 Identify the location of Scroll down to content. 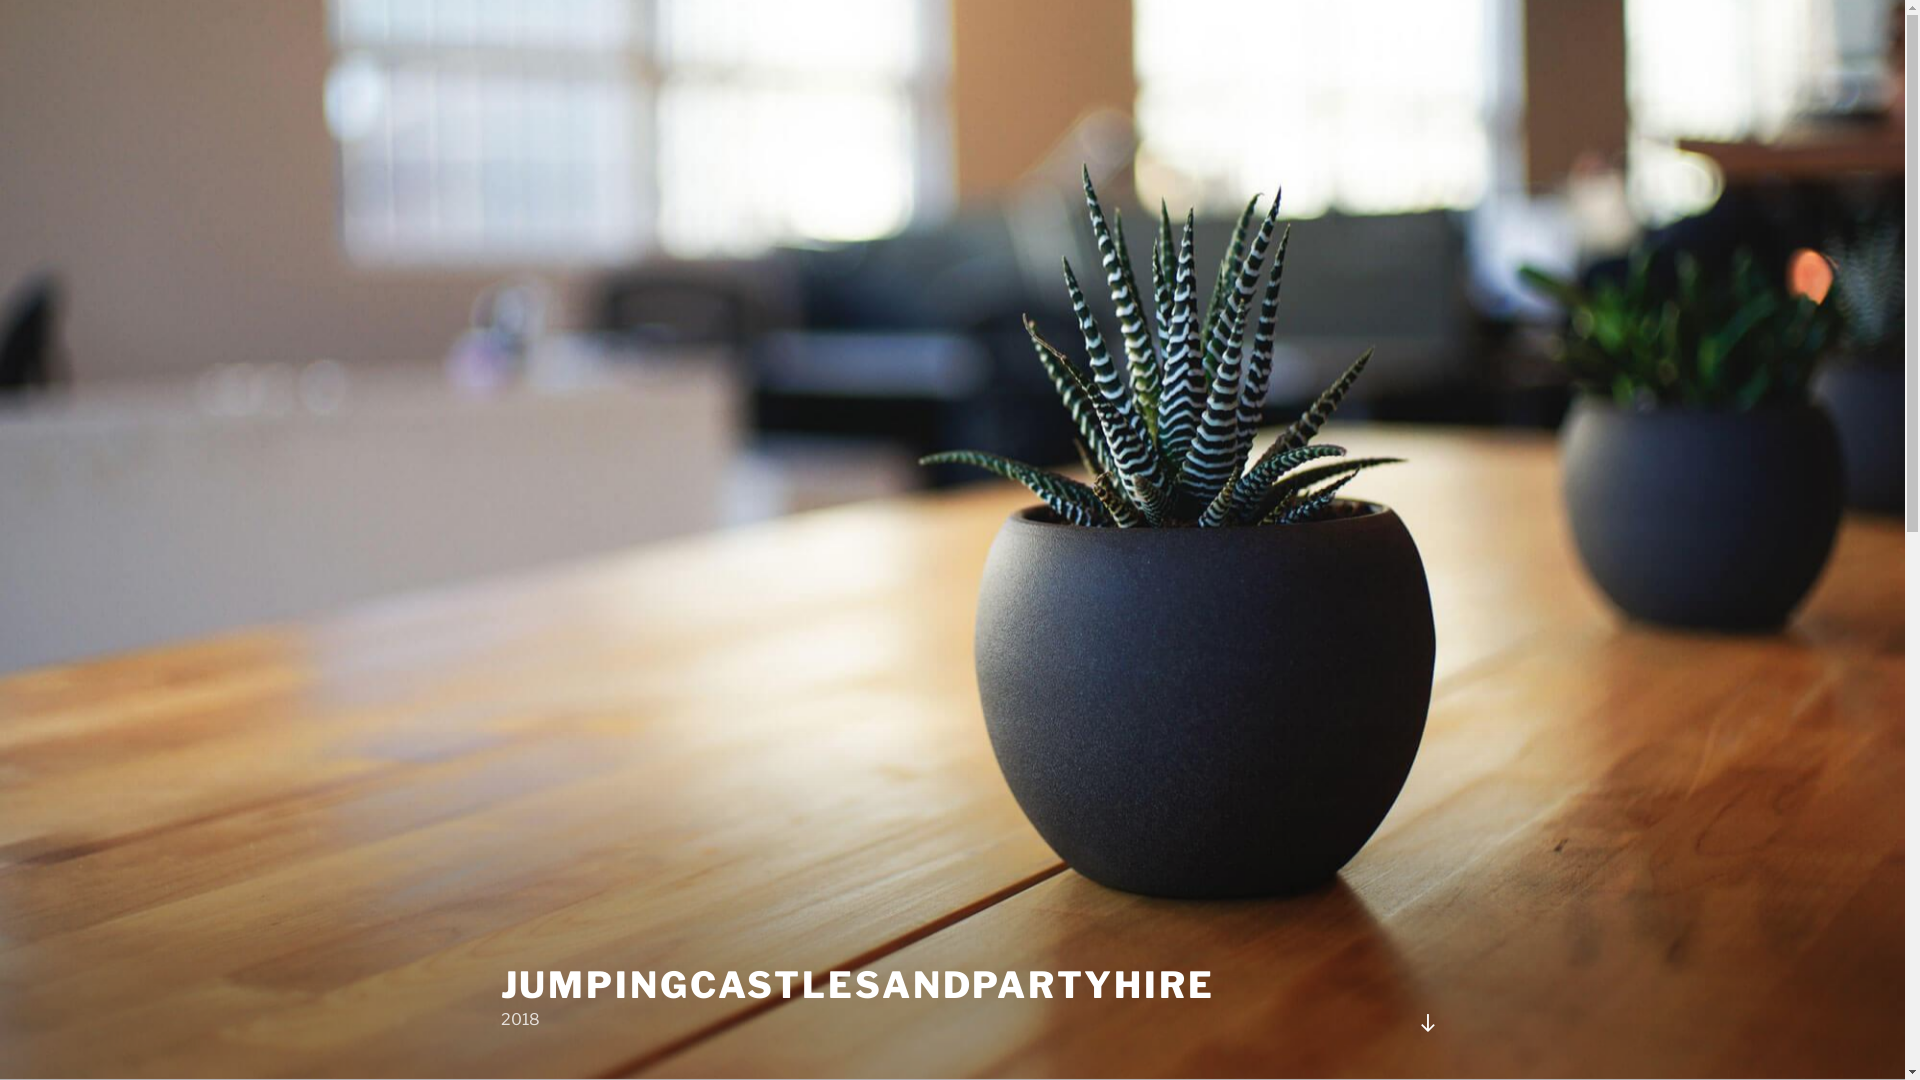
(1427, 1023).